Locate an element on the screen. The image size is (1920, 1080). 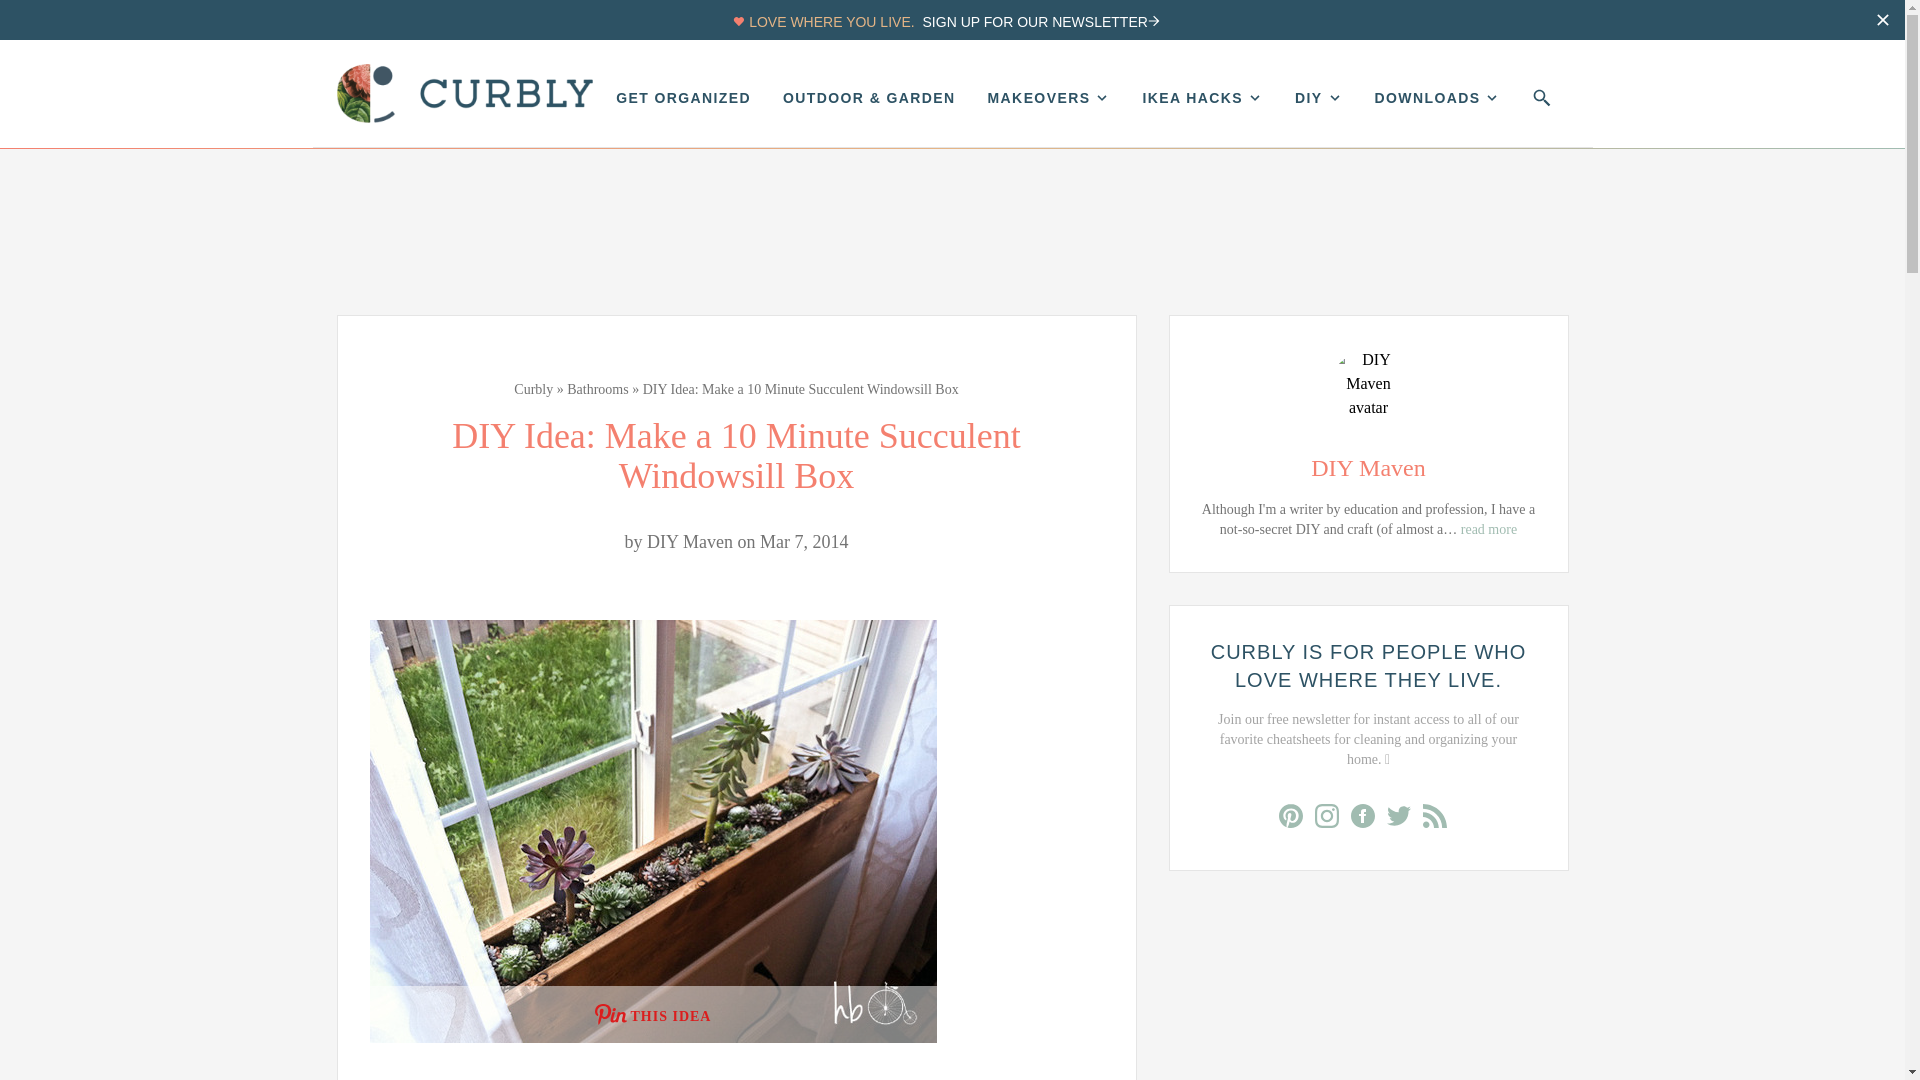
Posts by DIY Maven is located at coordinates (690, 542).